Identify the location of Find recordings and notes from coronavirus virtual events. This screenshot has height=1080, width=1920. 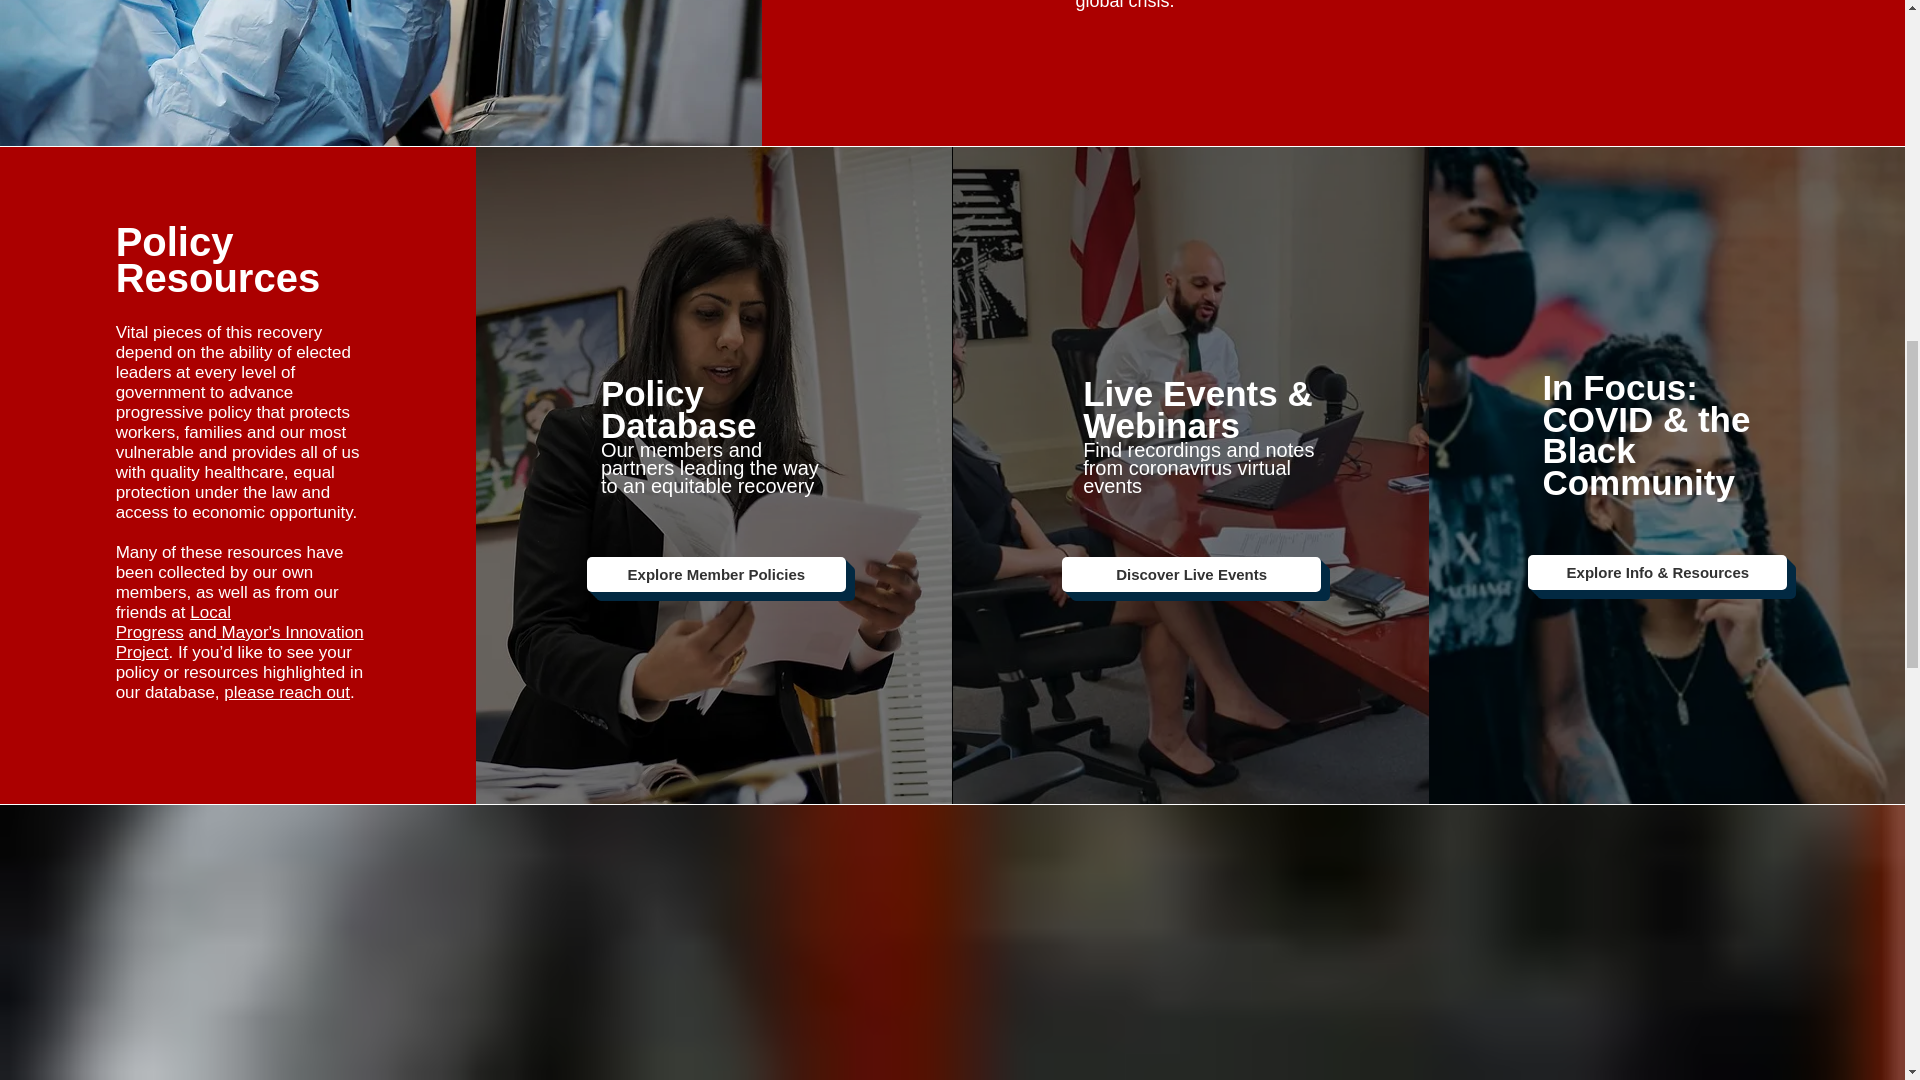
(1198, 467).